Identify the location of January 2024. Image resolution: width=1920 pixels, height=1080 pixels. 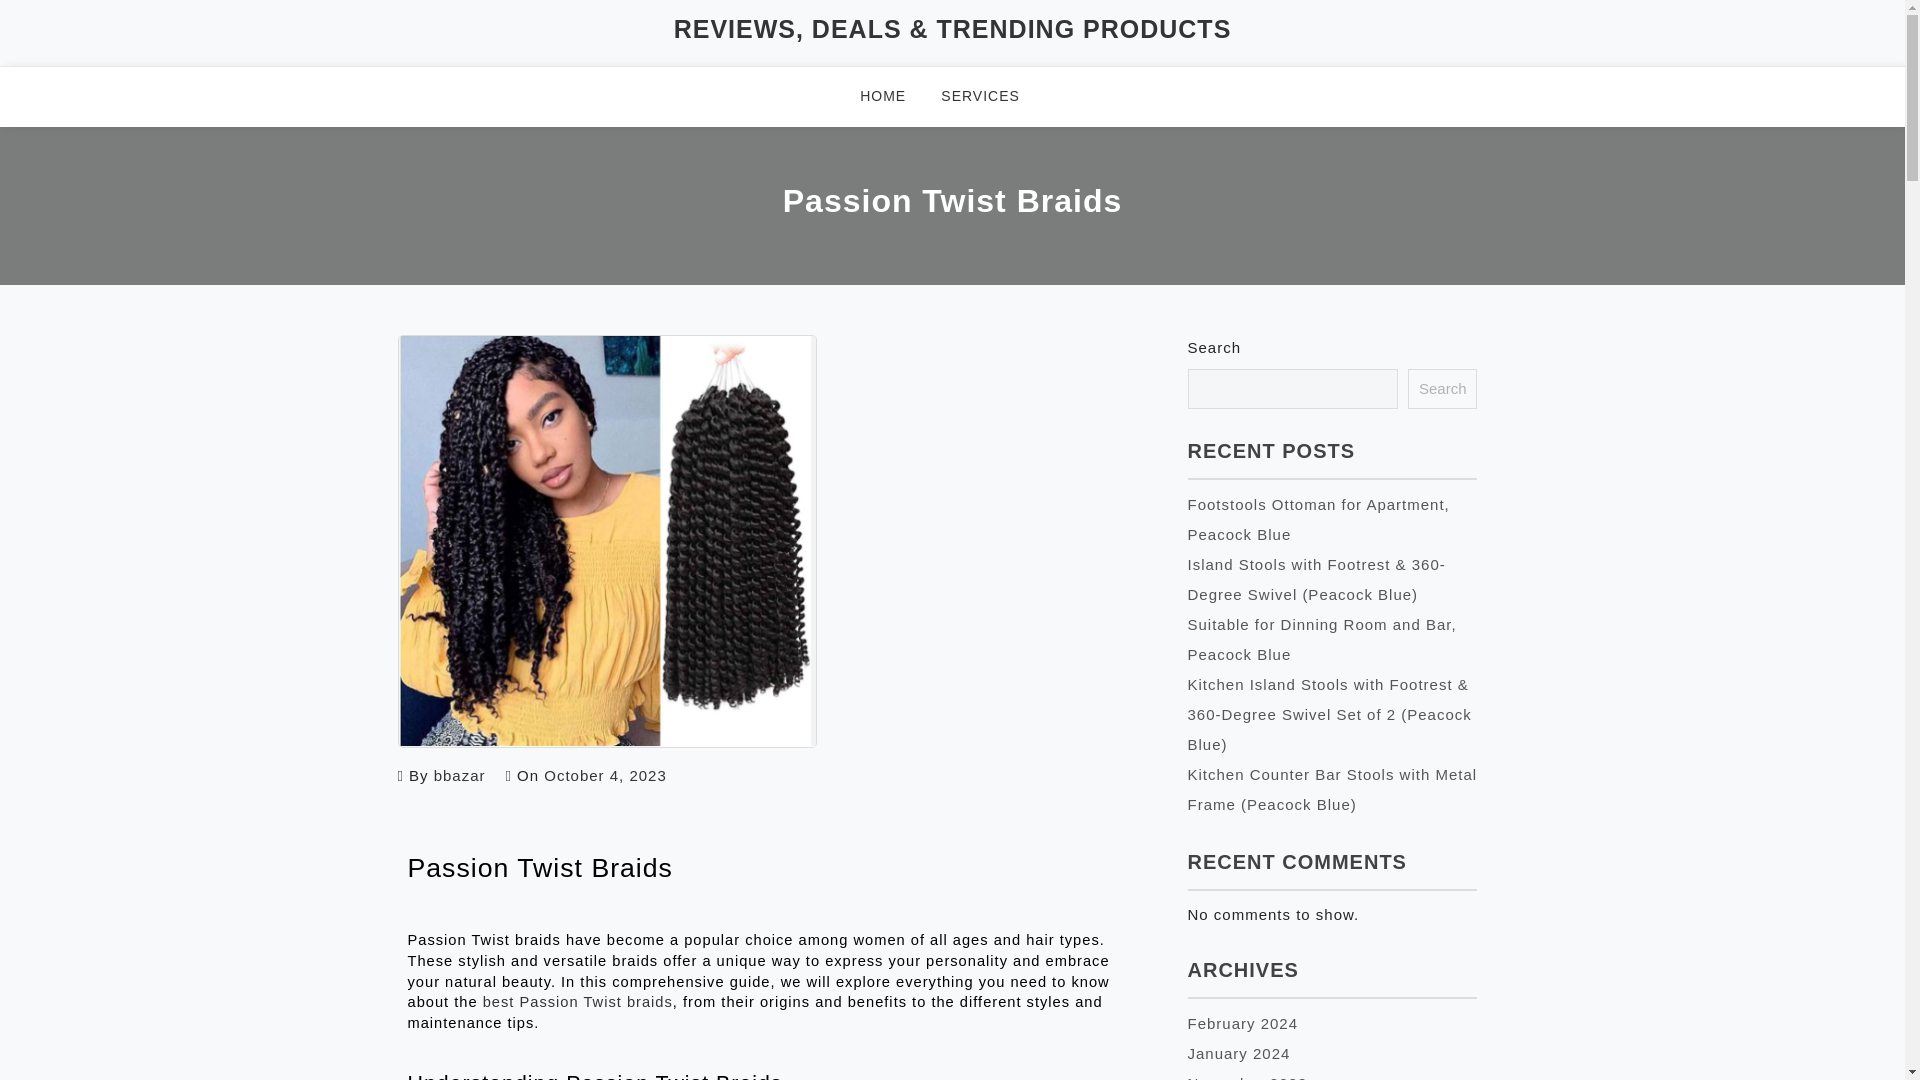
(1239, 1053).